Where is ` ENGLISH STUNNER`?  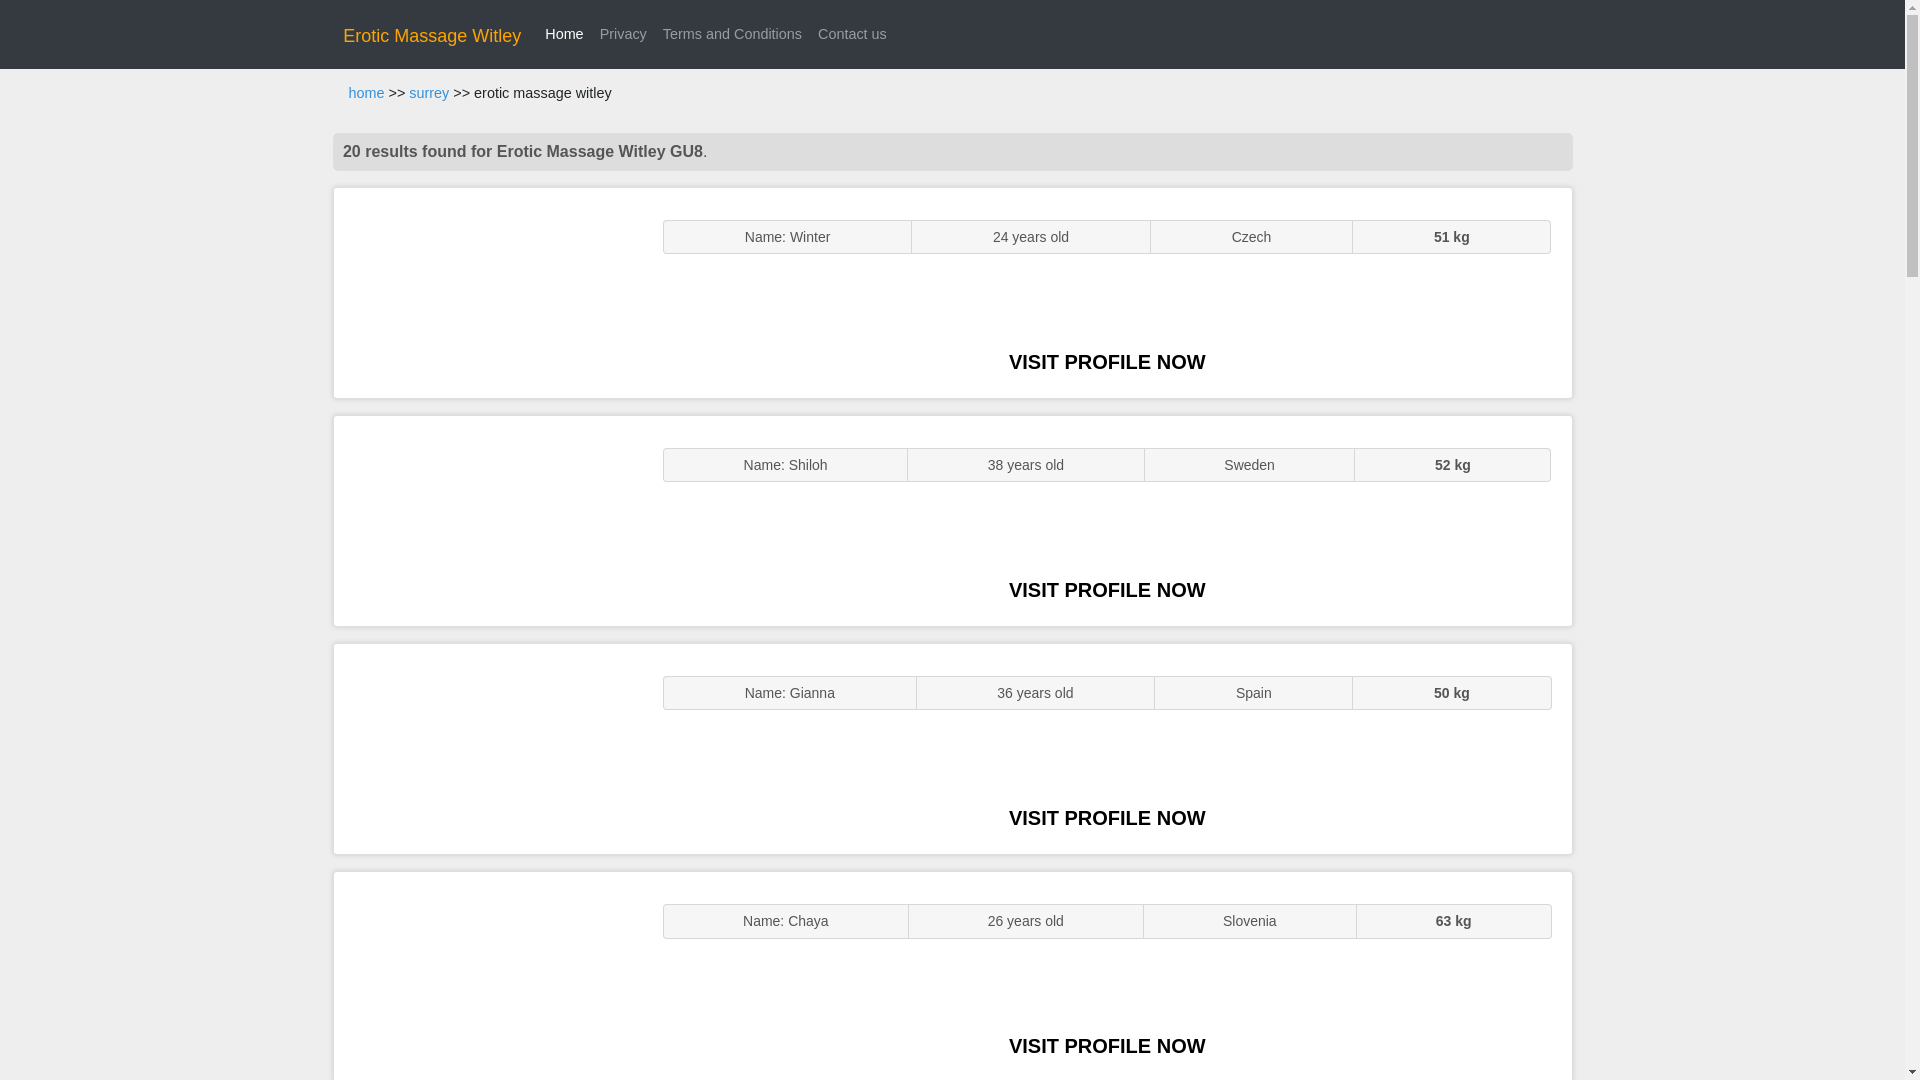  ENGLISH STUNNER is located at coordinates (488, 292).